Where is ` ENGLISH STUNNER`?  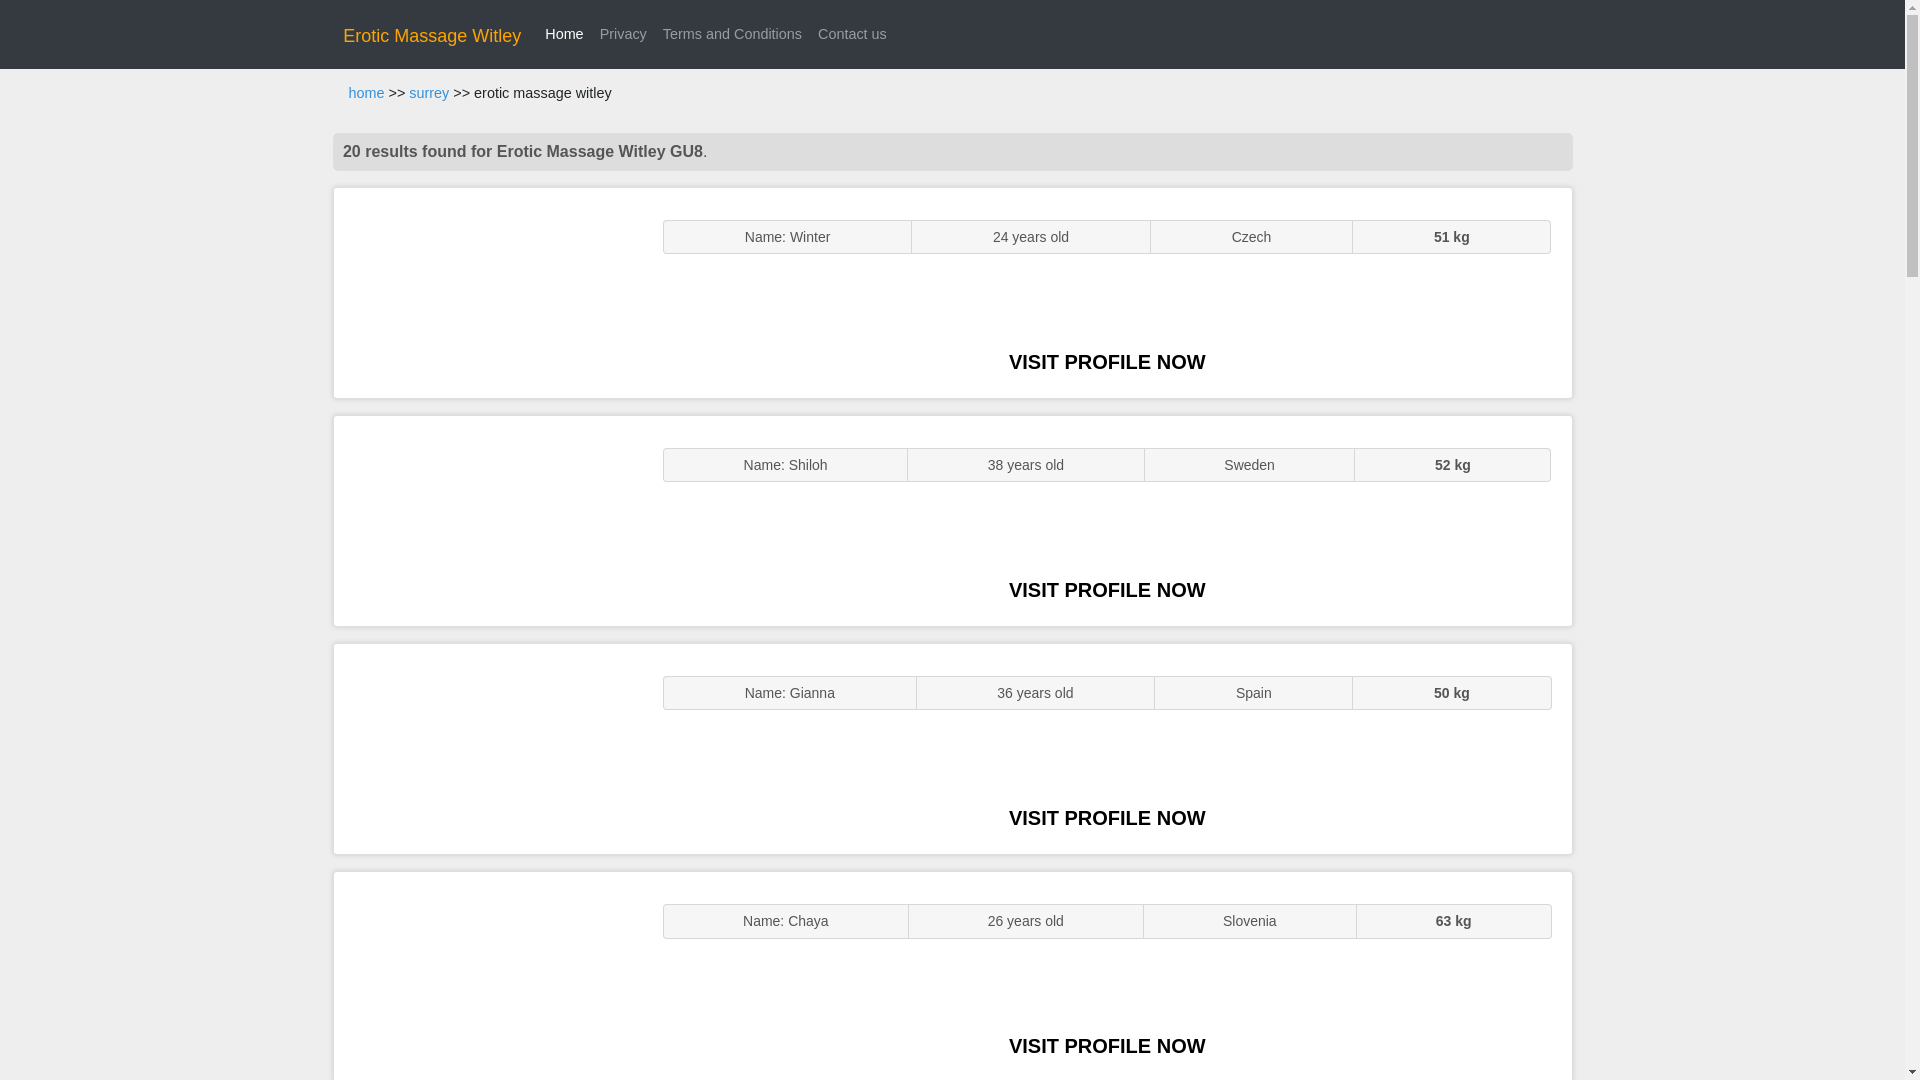  ENGLISH STUNNER is located at coordinates (488, 292).